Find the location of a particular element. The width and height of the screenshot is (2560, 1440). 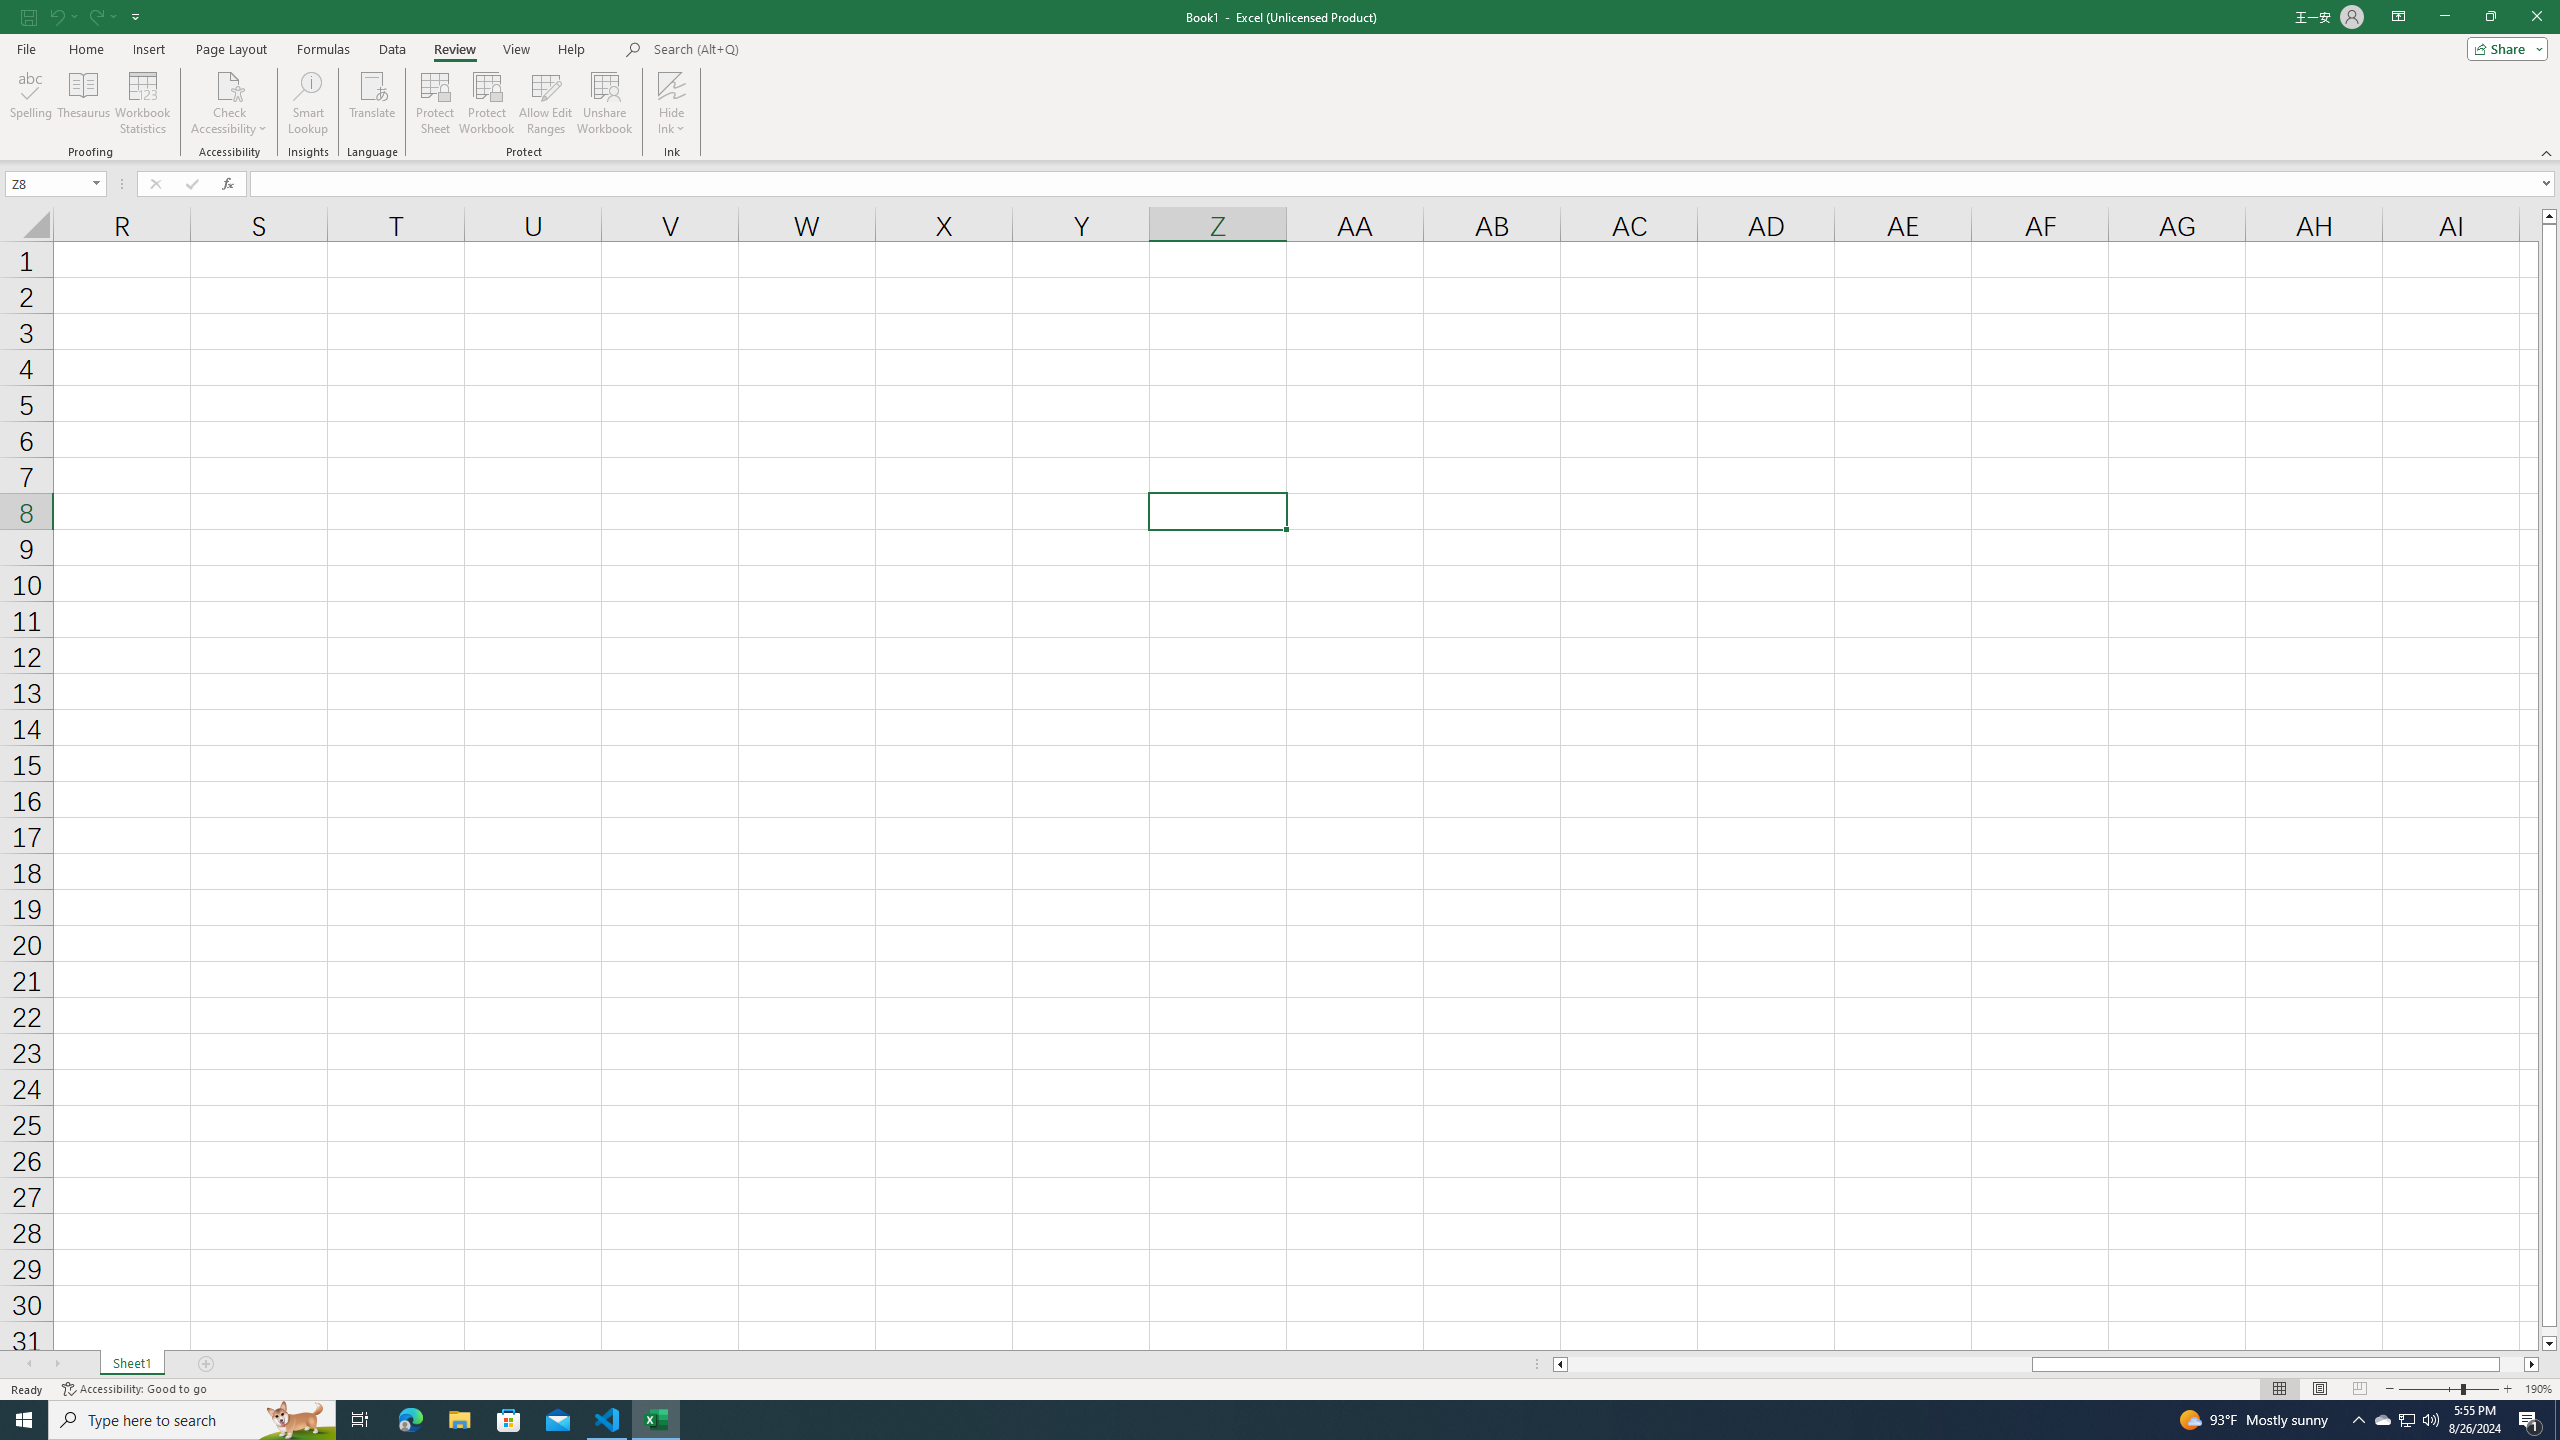

Allow Edit Ranges is located at coordinates (546, 103).